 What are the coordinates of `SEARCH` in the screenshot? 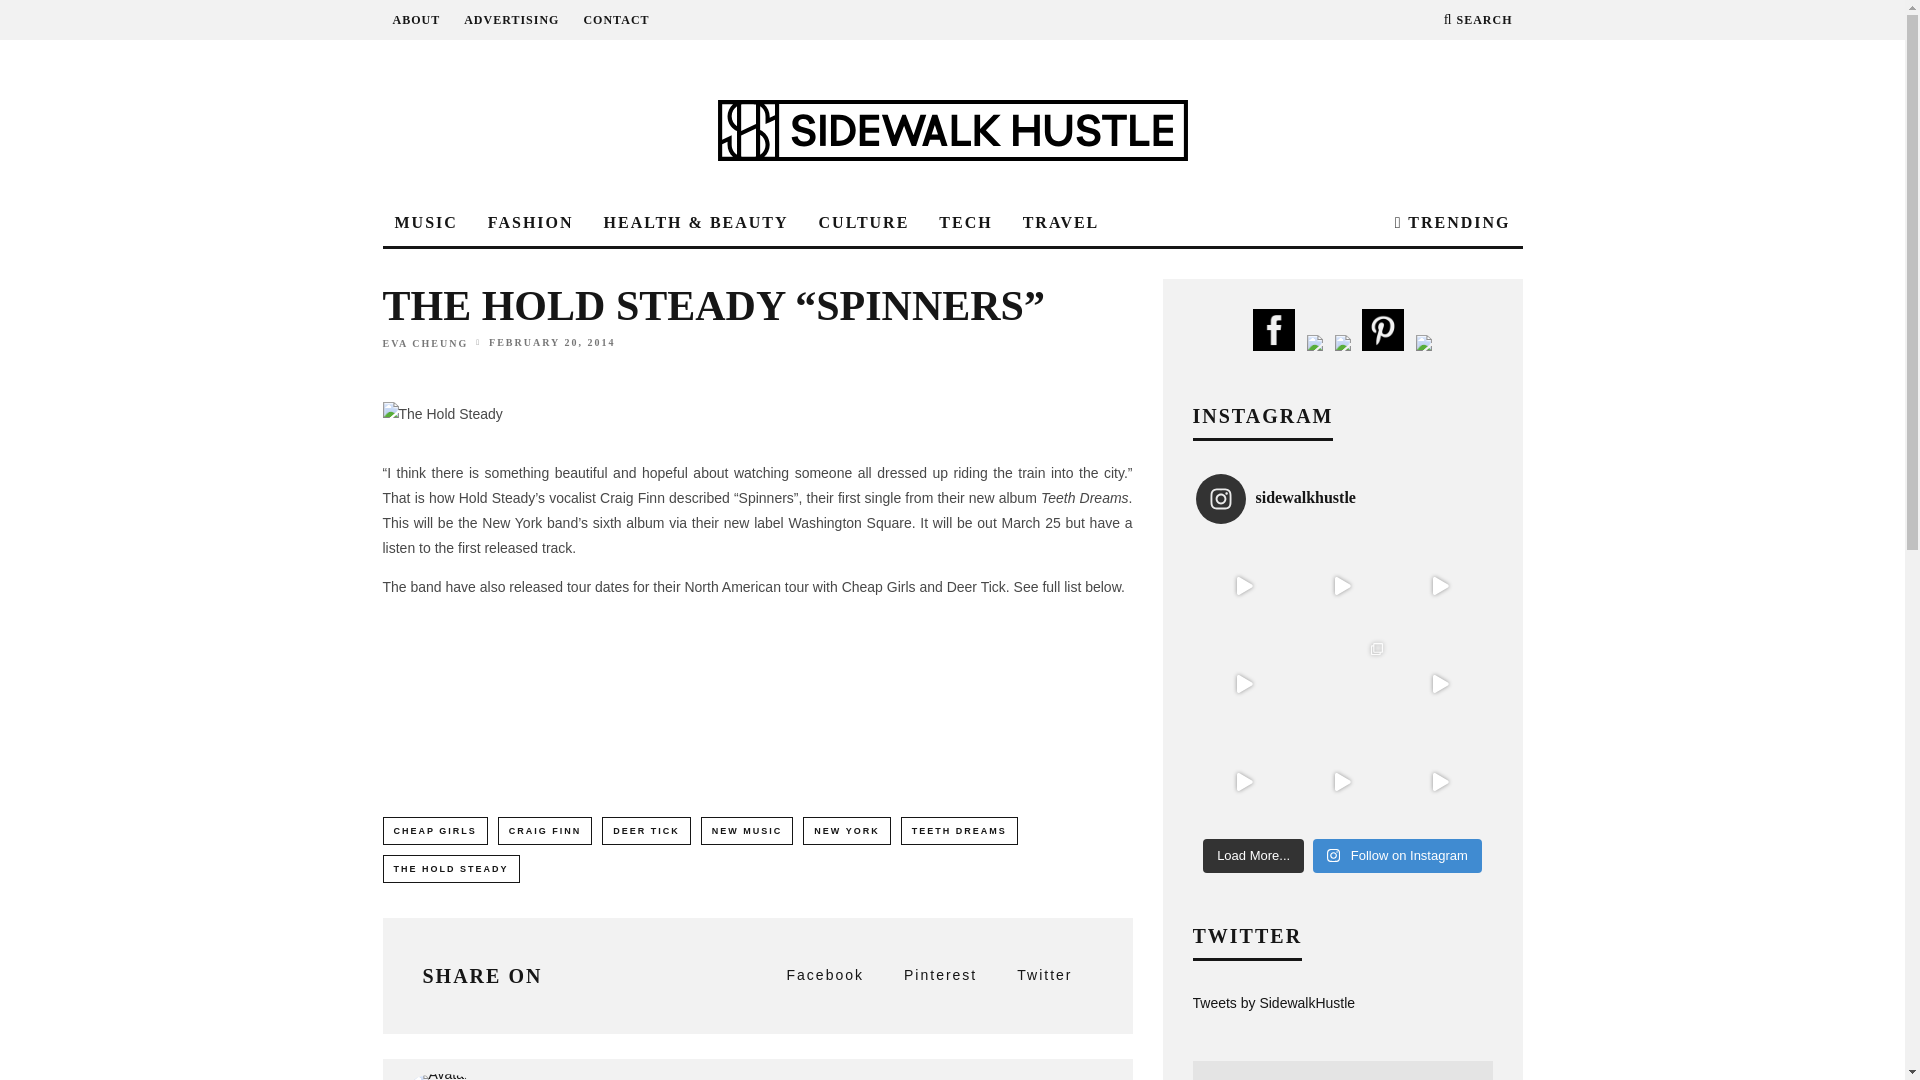 It's located at (1478, 20).